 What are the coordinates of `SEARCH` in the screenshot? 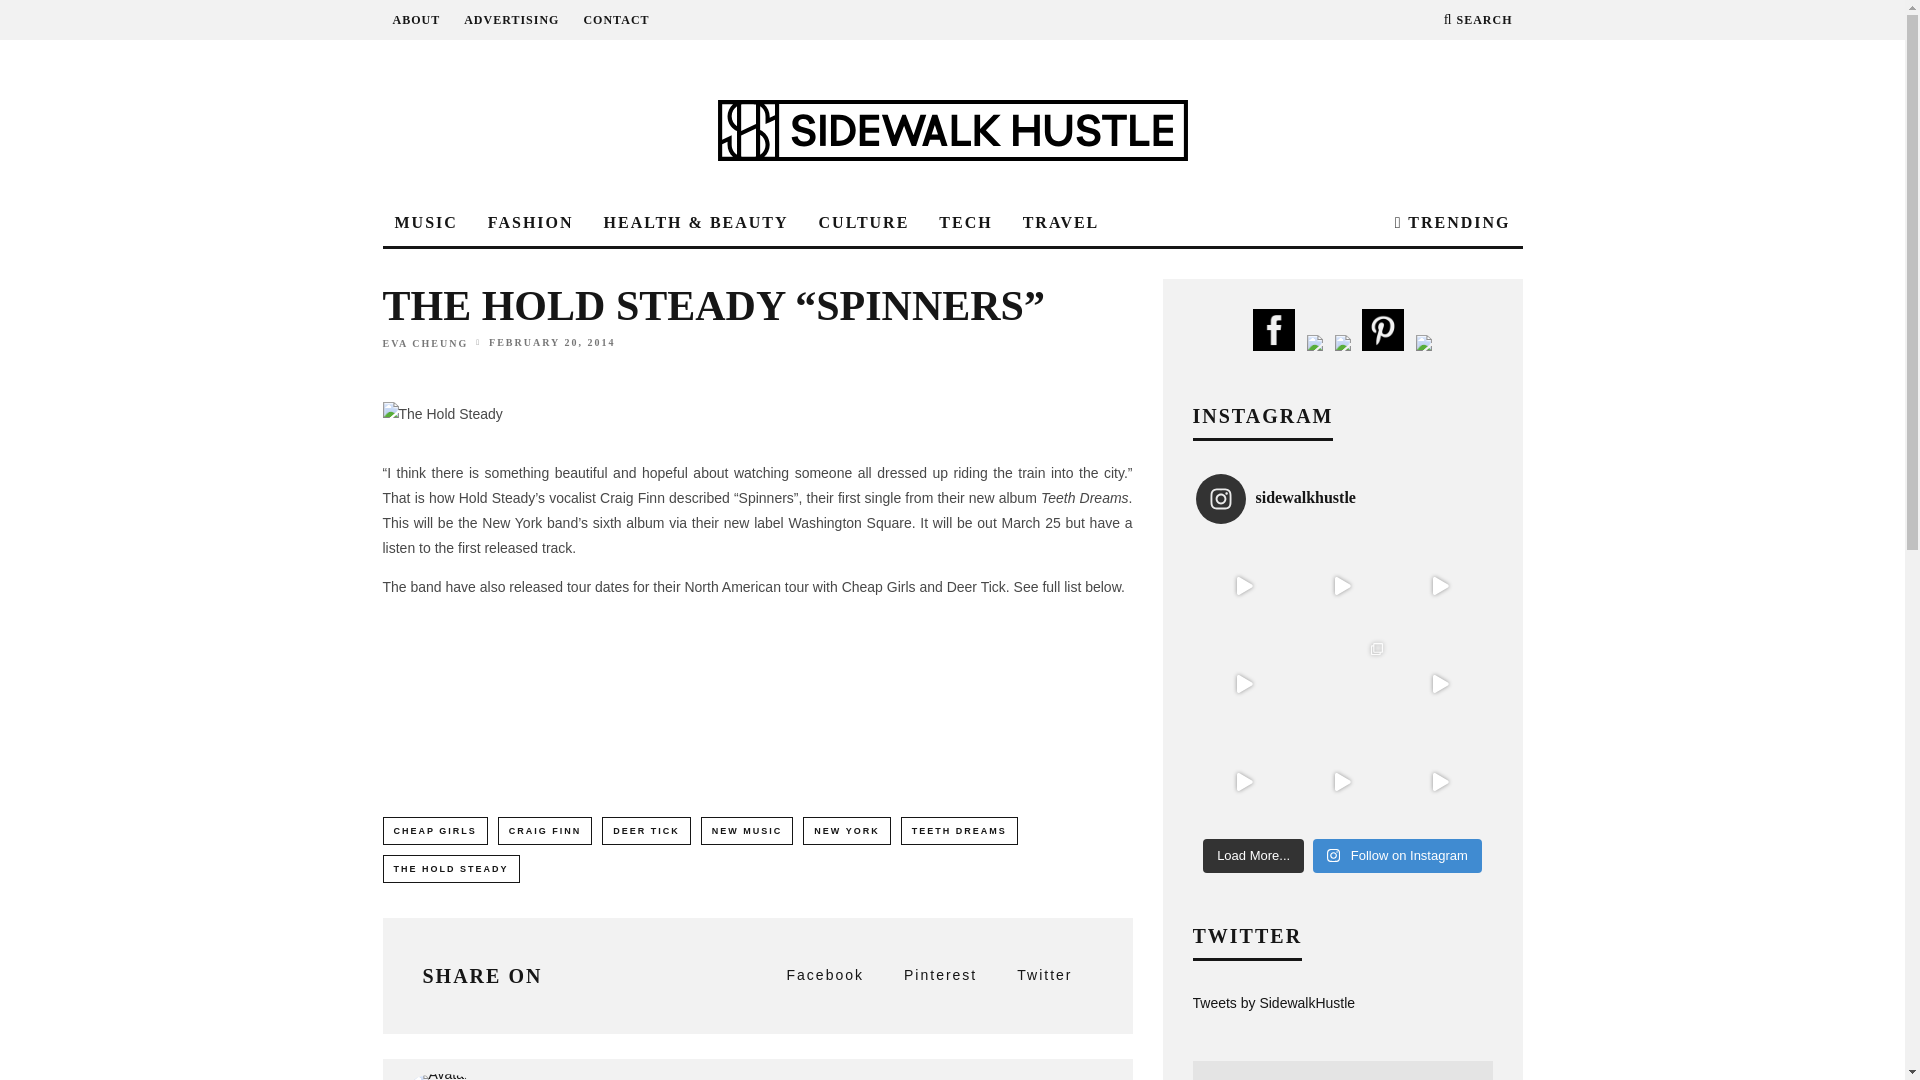 It's located at (1478, 20).